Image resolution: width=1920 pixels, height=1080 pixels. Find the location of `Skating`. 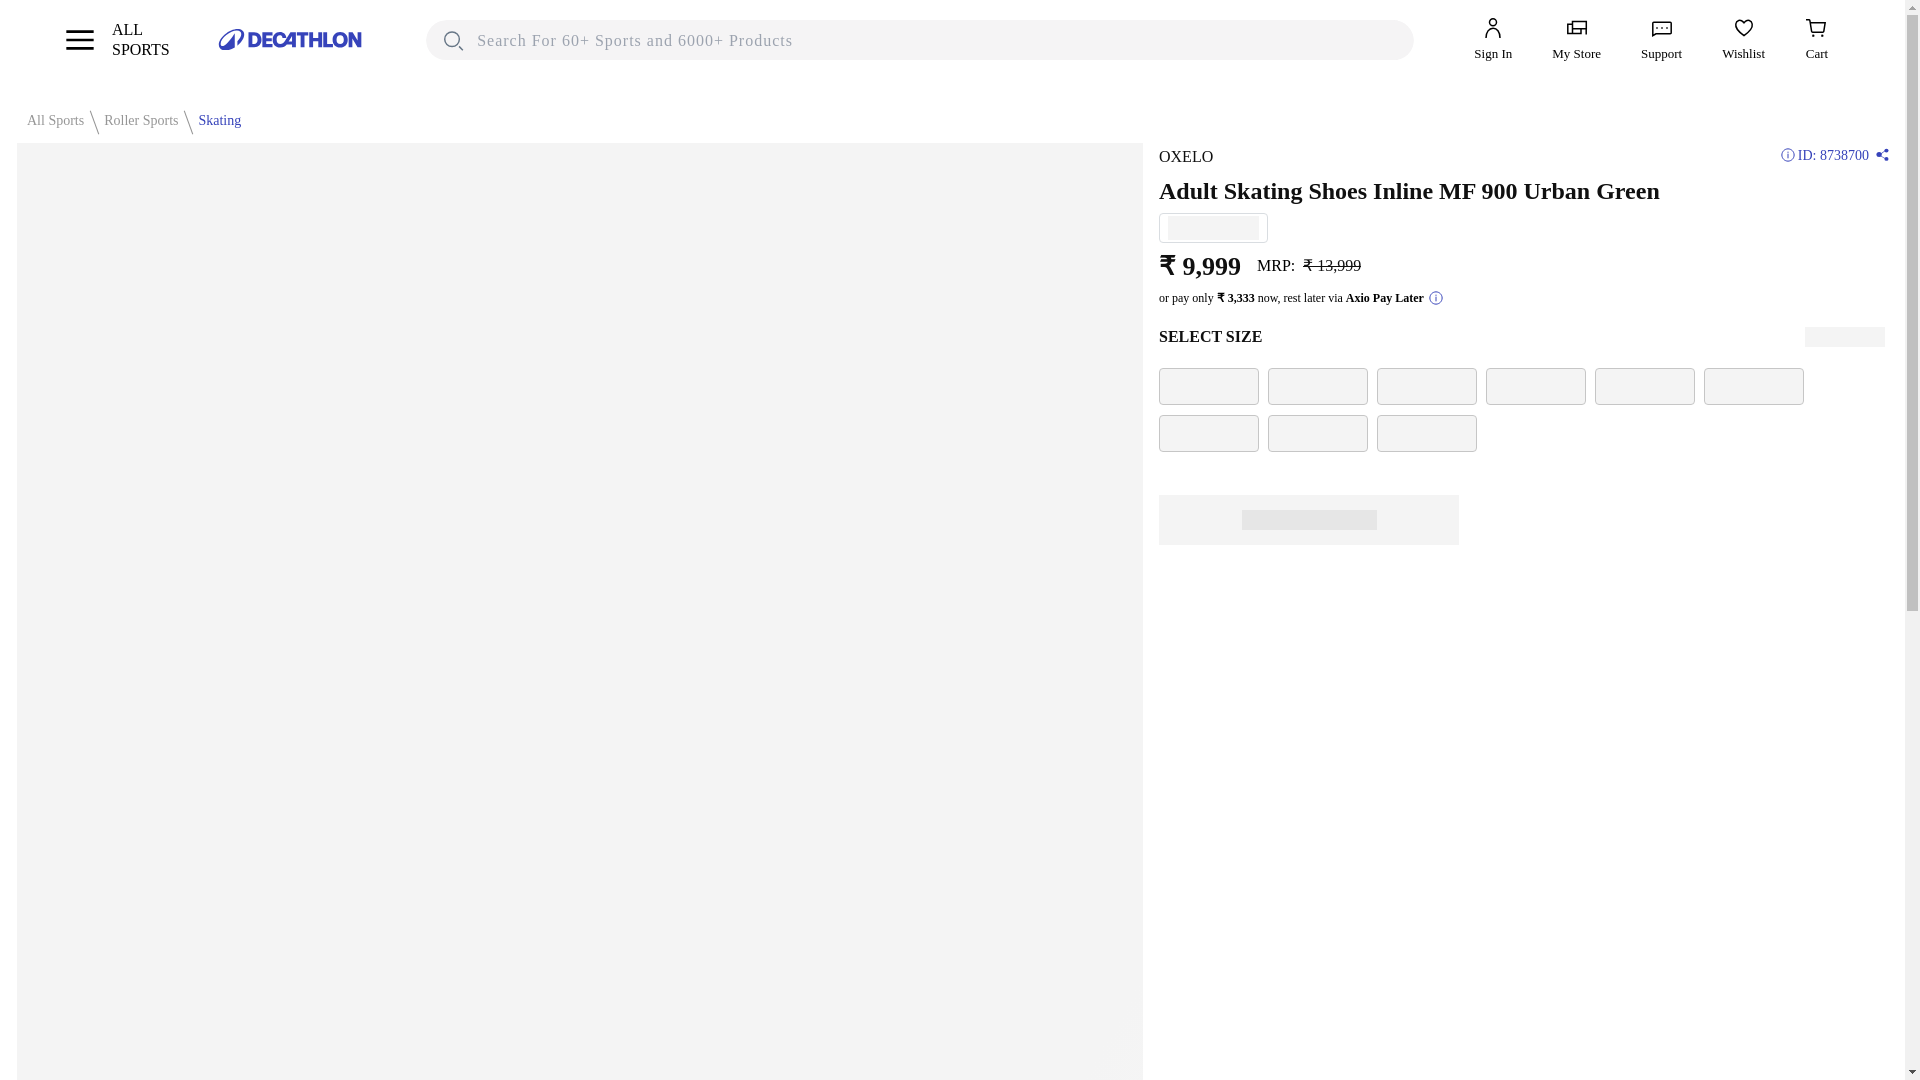

Skating is located at coordinates (214, 120).